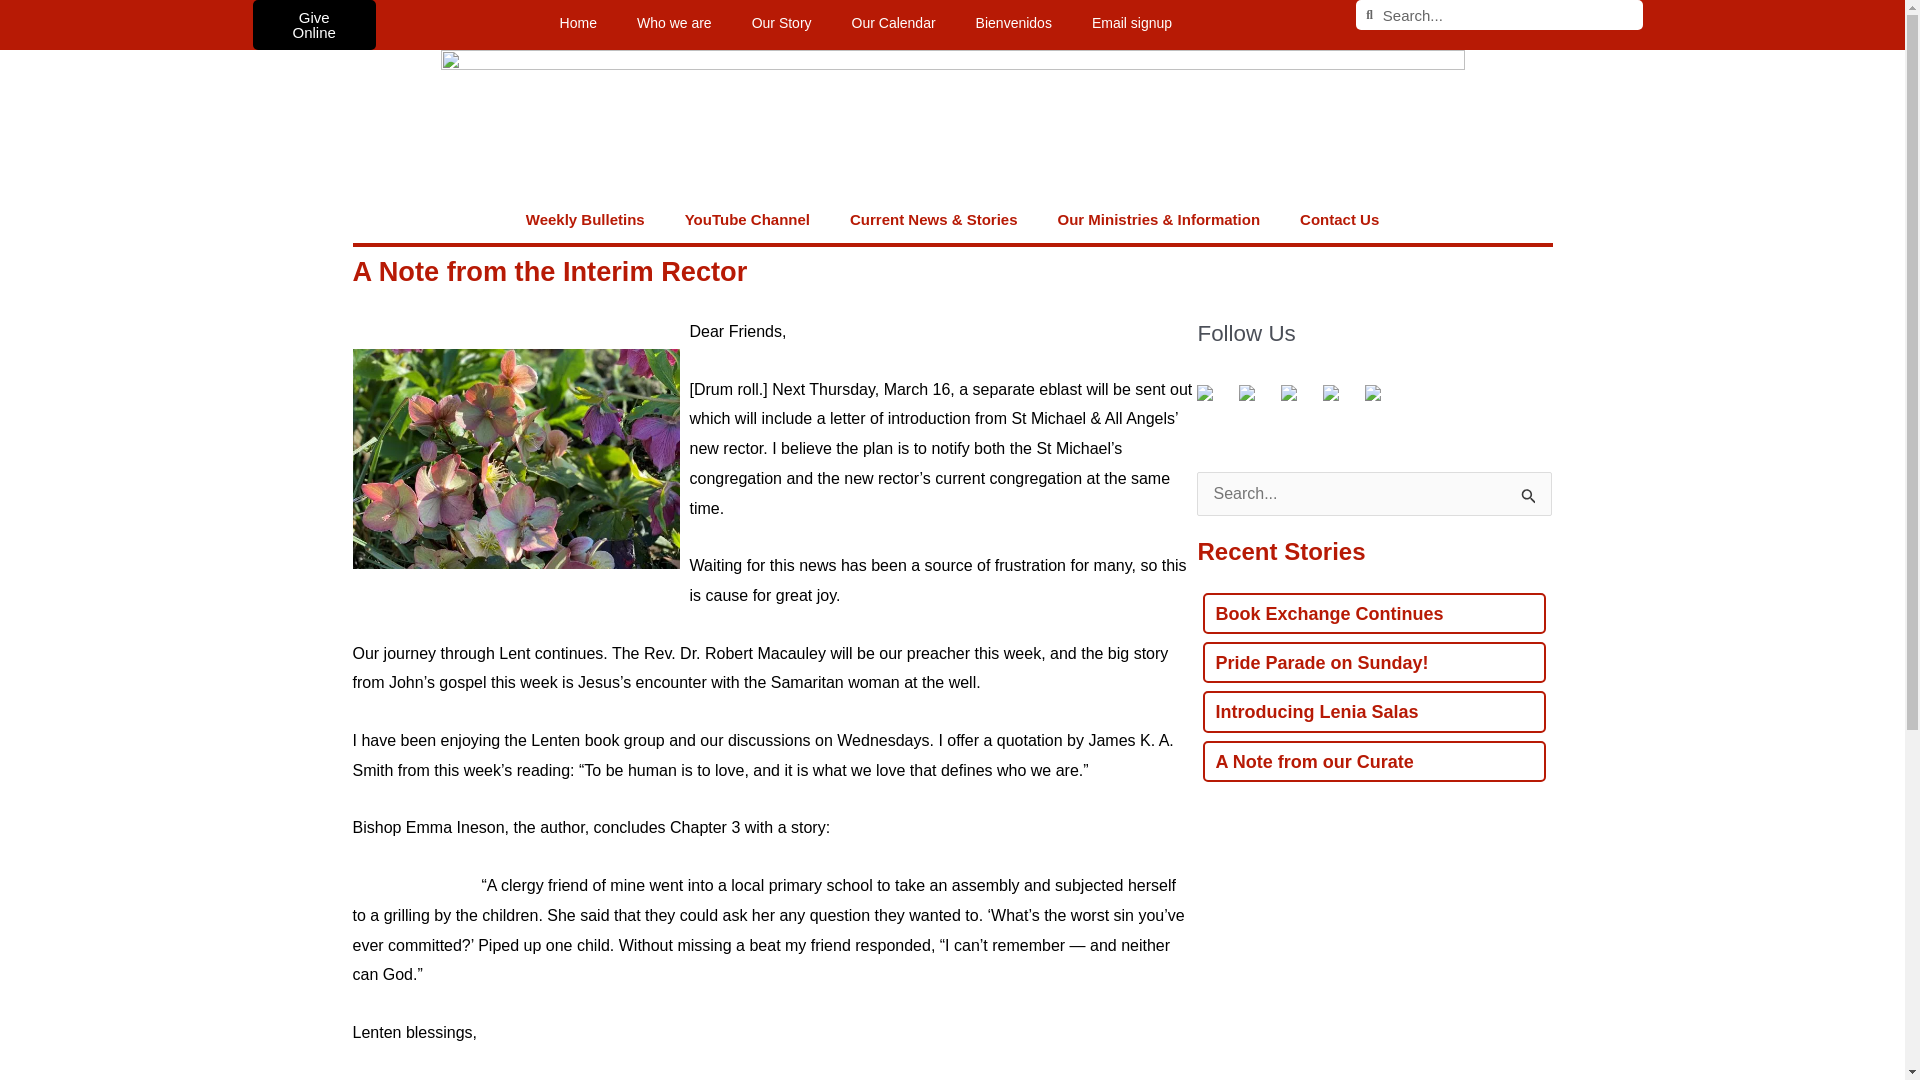 The image size is (1920, 1080). What do you see at coordinates (1212, 400) in the screenshot?
I see `Follow us on Facebook` at bounding box center [1212, 400].